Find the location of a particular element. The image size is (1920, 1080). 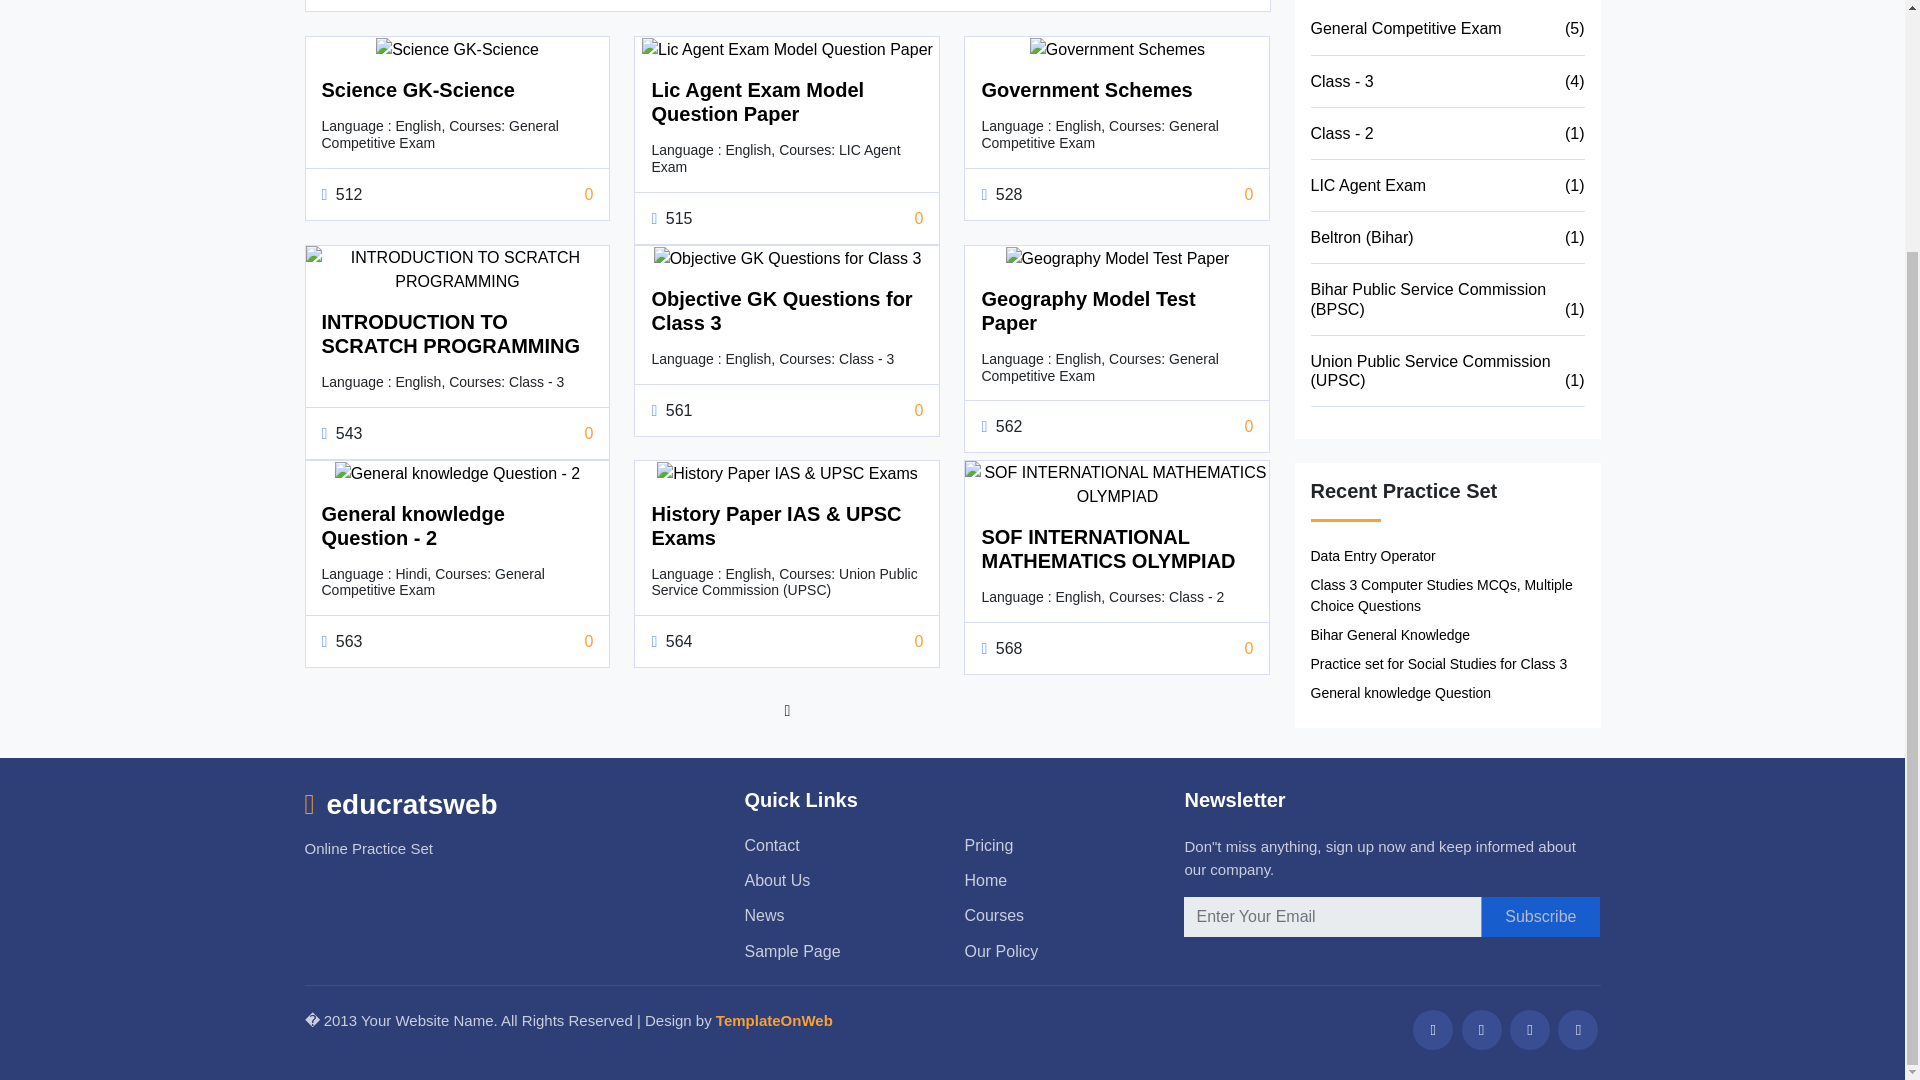

Rss is located at coordinates (1433, 1029).